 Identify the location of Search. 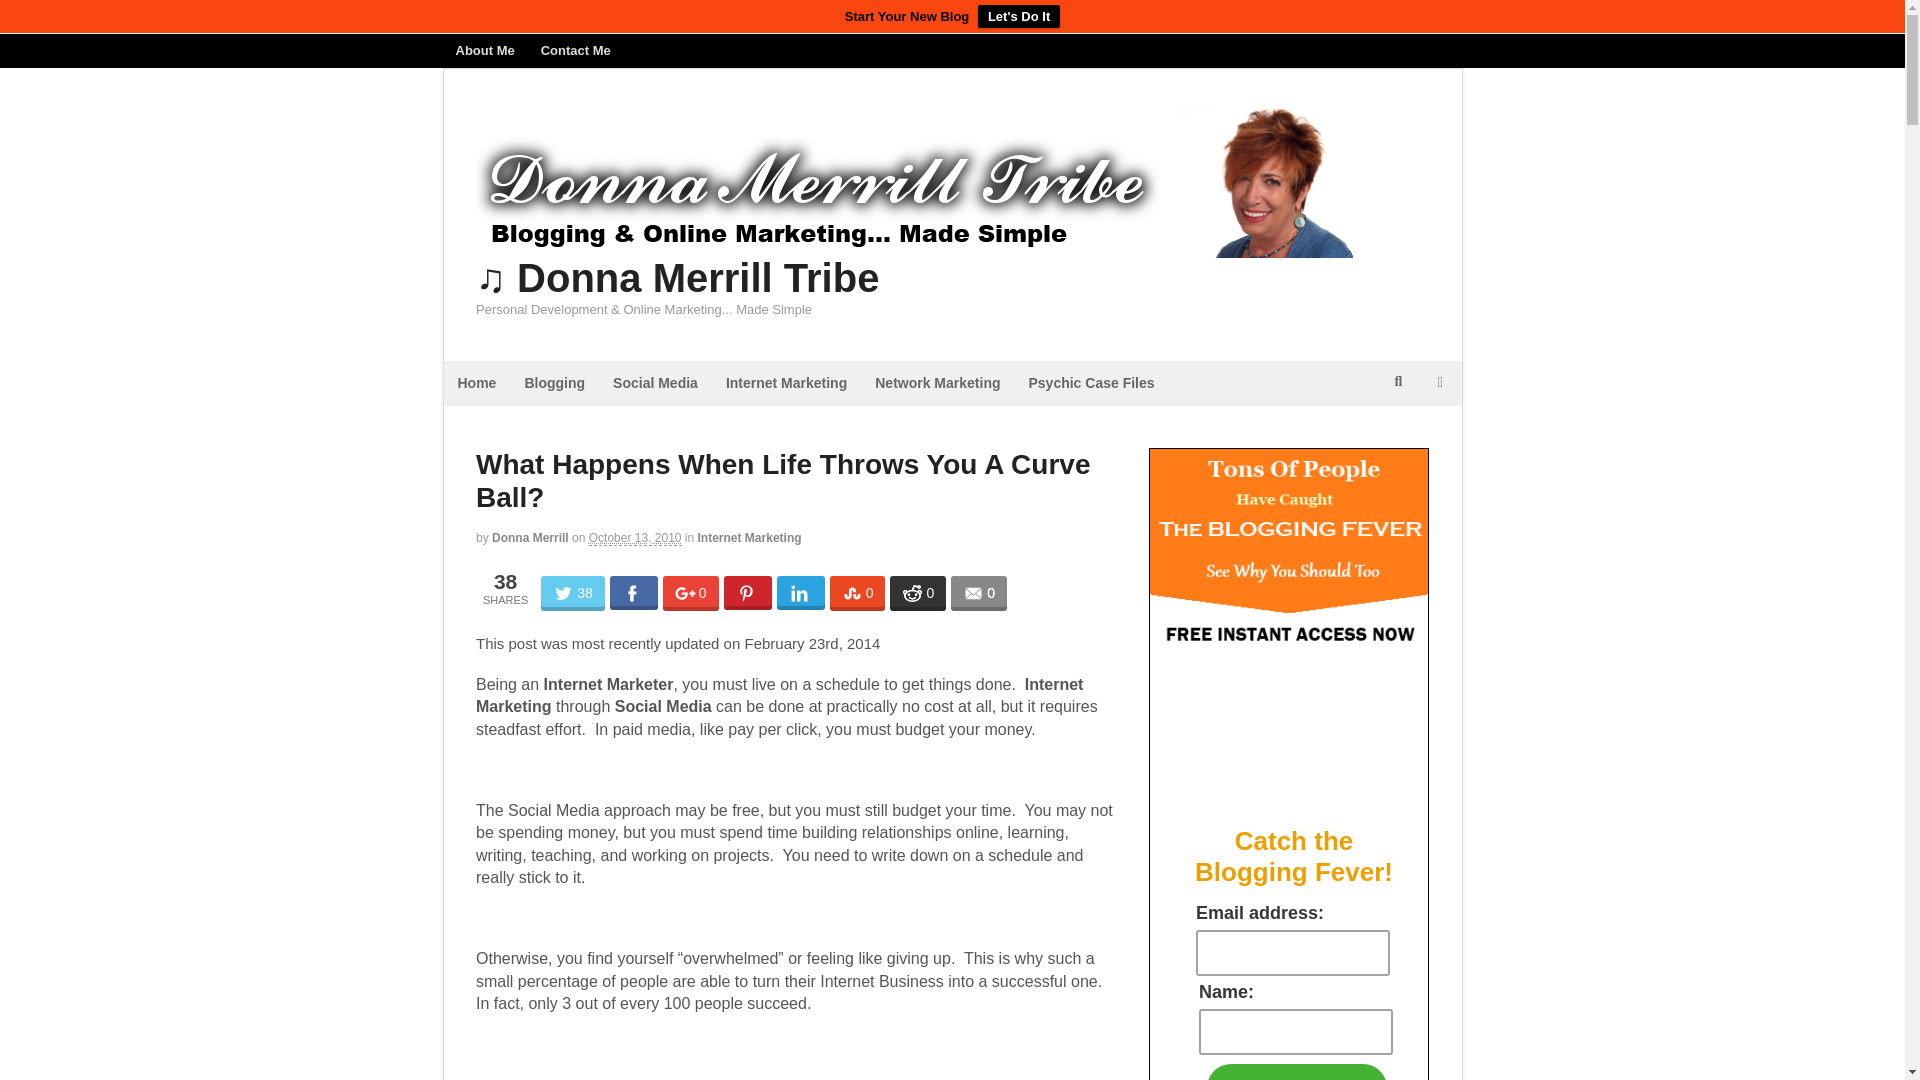
(1400, 432).